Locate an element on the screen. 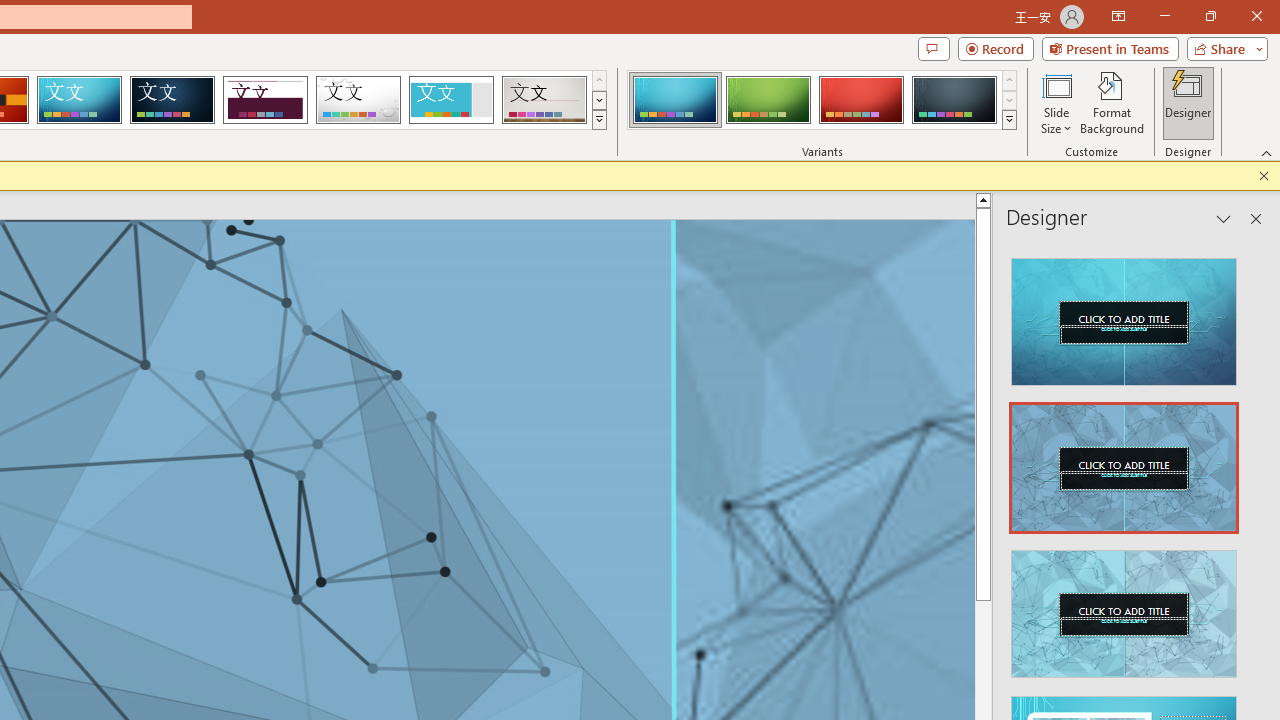 The image size is (1280, 720). Circuit is located at coordinates (79, 100).